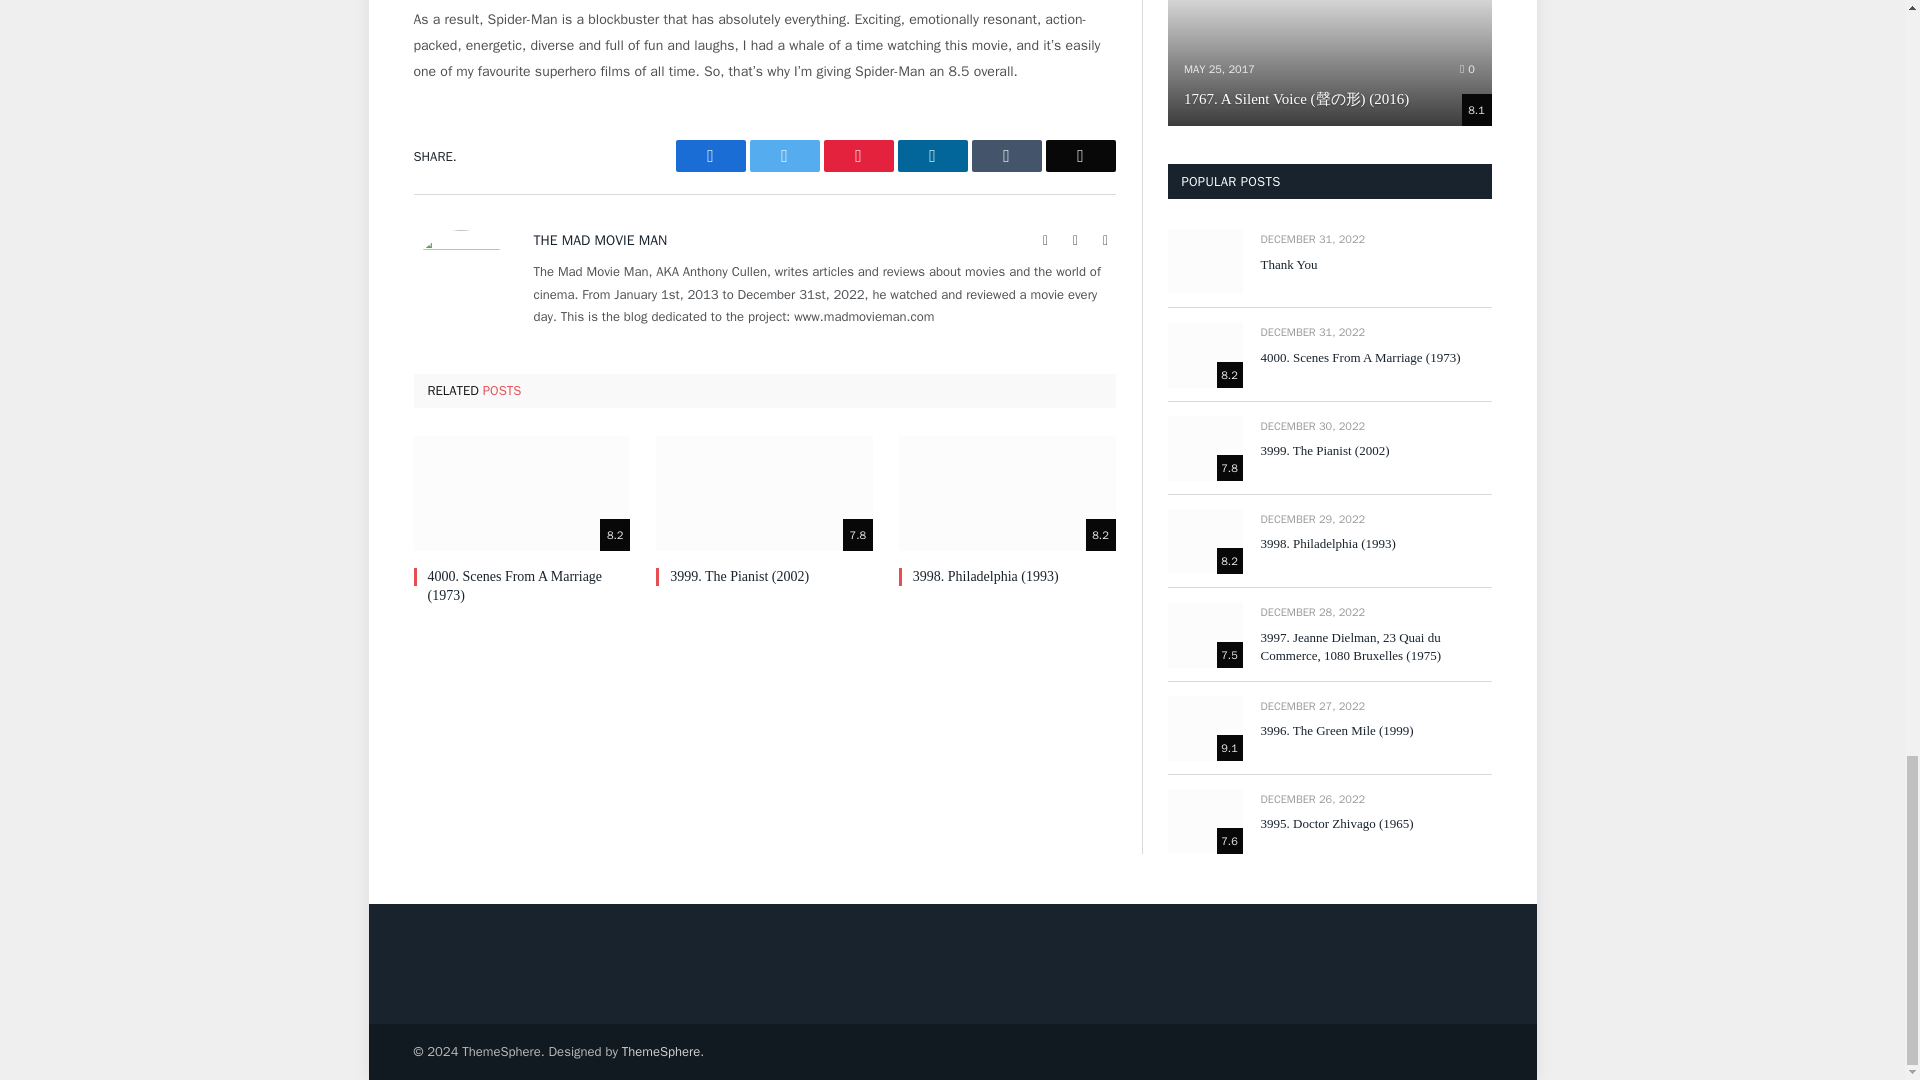 The height and width of the screenshot is (1080, 1920). Describe the element at coordinates (1046, 240) in the screenshot. I see `Website` at that location.